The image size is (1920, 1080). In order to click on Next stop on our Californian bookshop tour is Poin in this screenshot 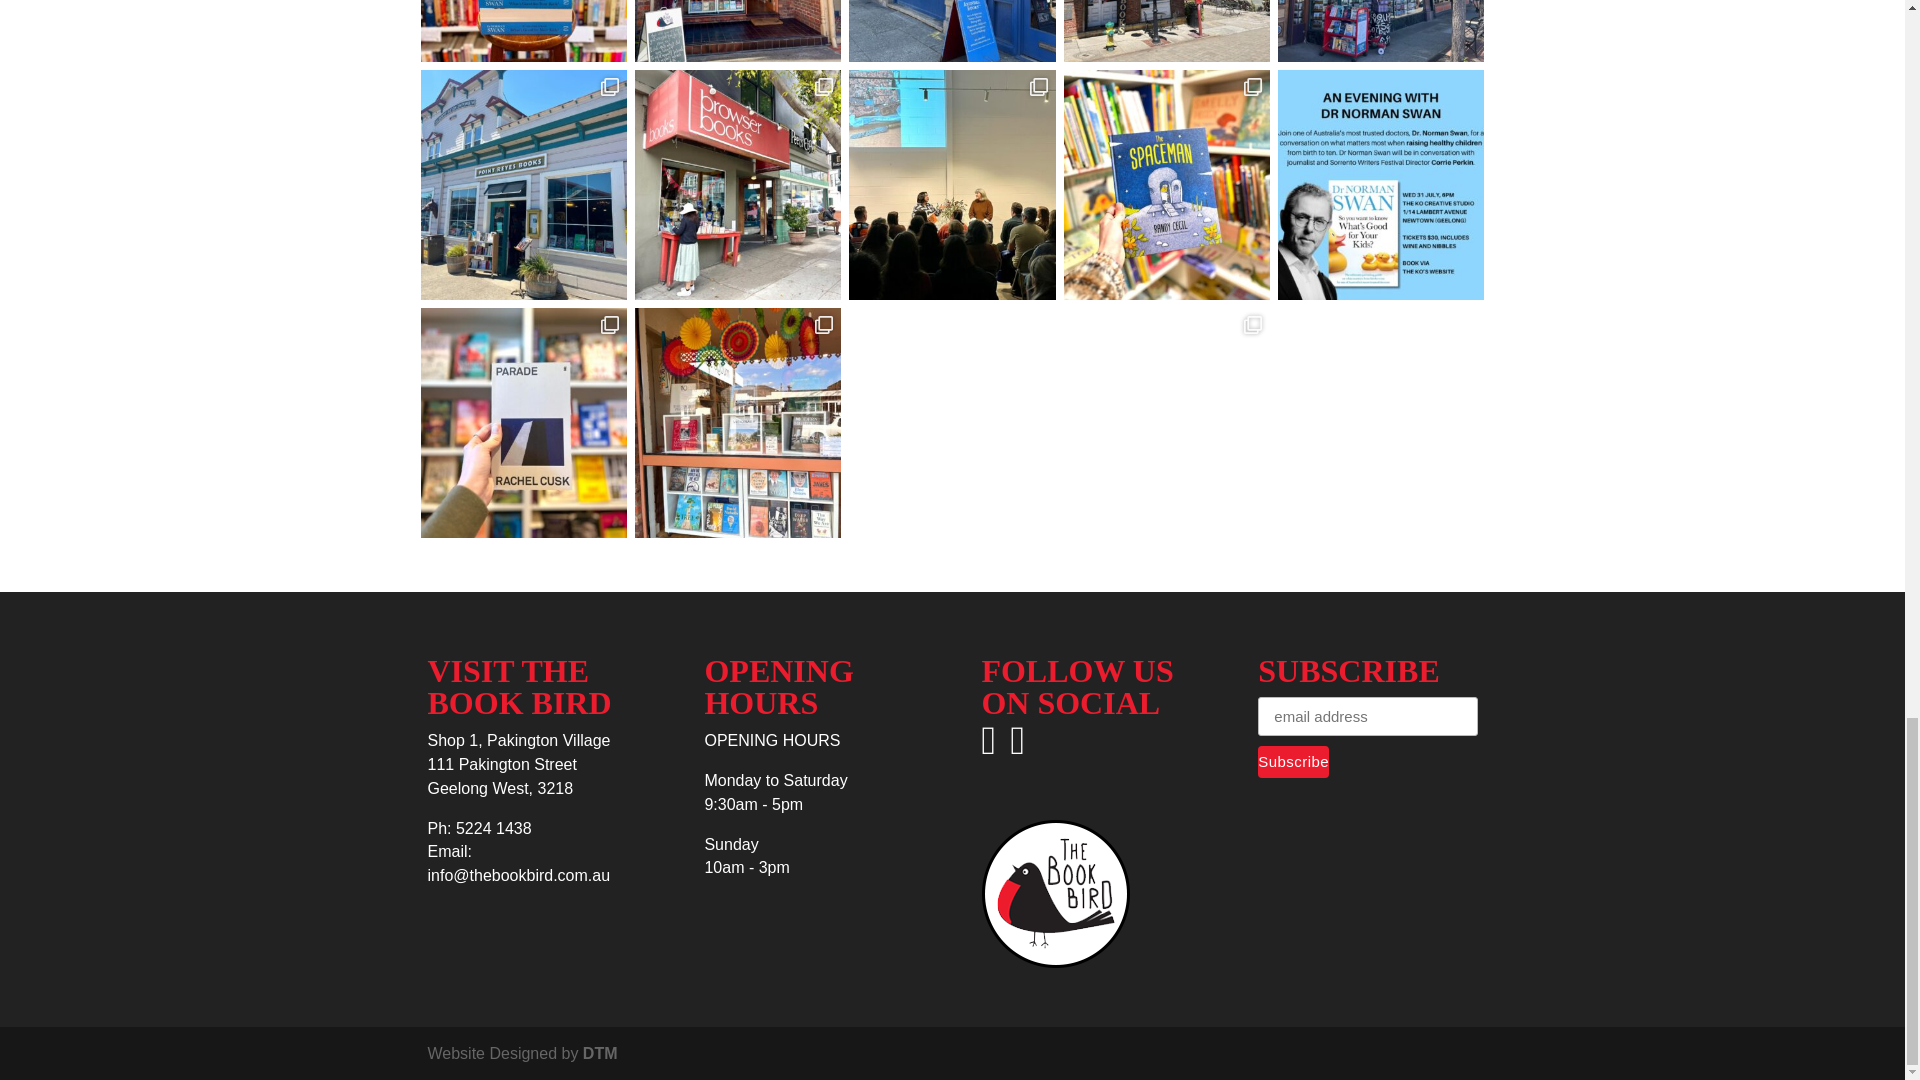, I will do `click(522, 185)`.